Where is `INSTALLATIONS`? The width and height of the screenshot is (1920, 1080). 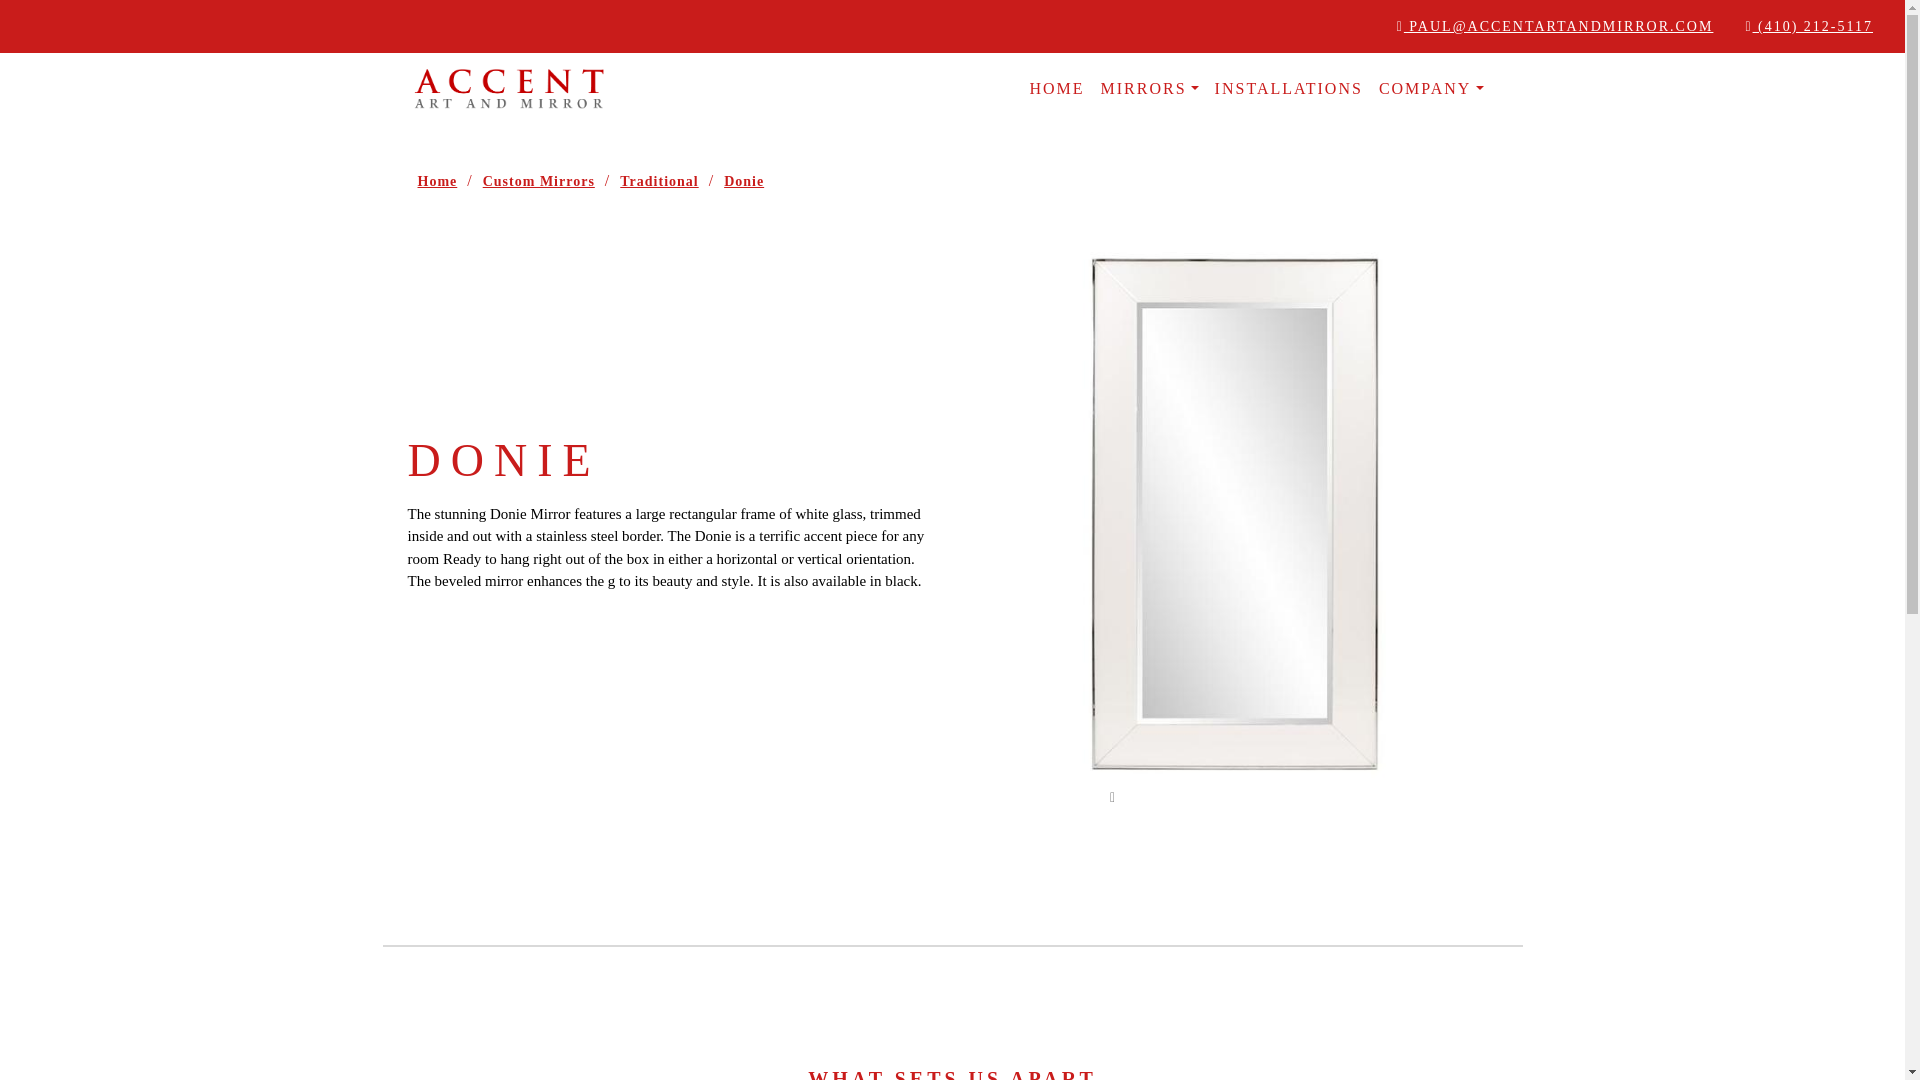 INSTALLATIONS is located at coordinates (1288, 89).